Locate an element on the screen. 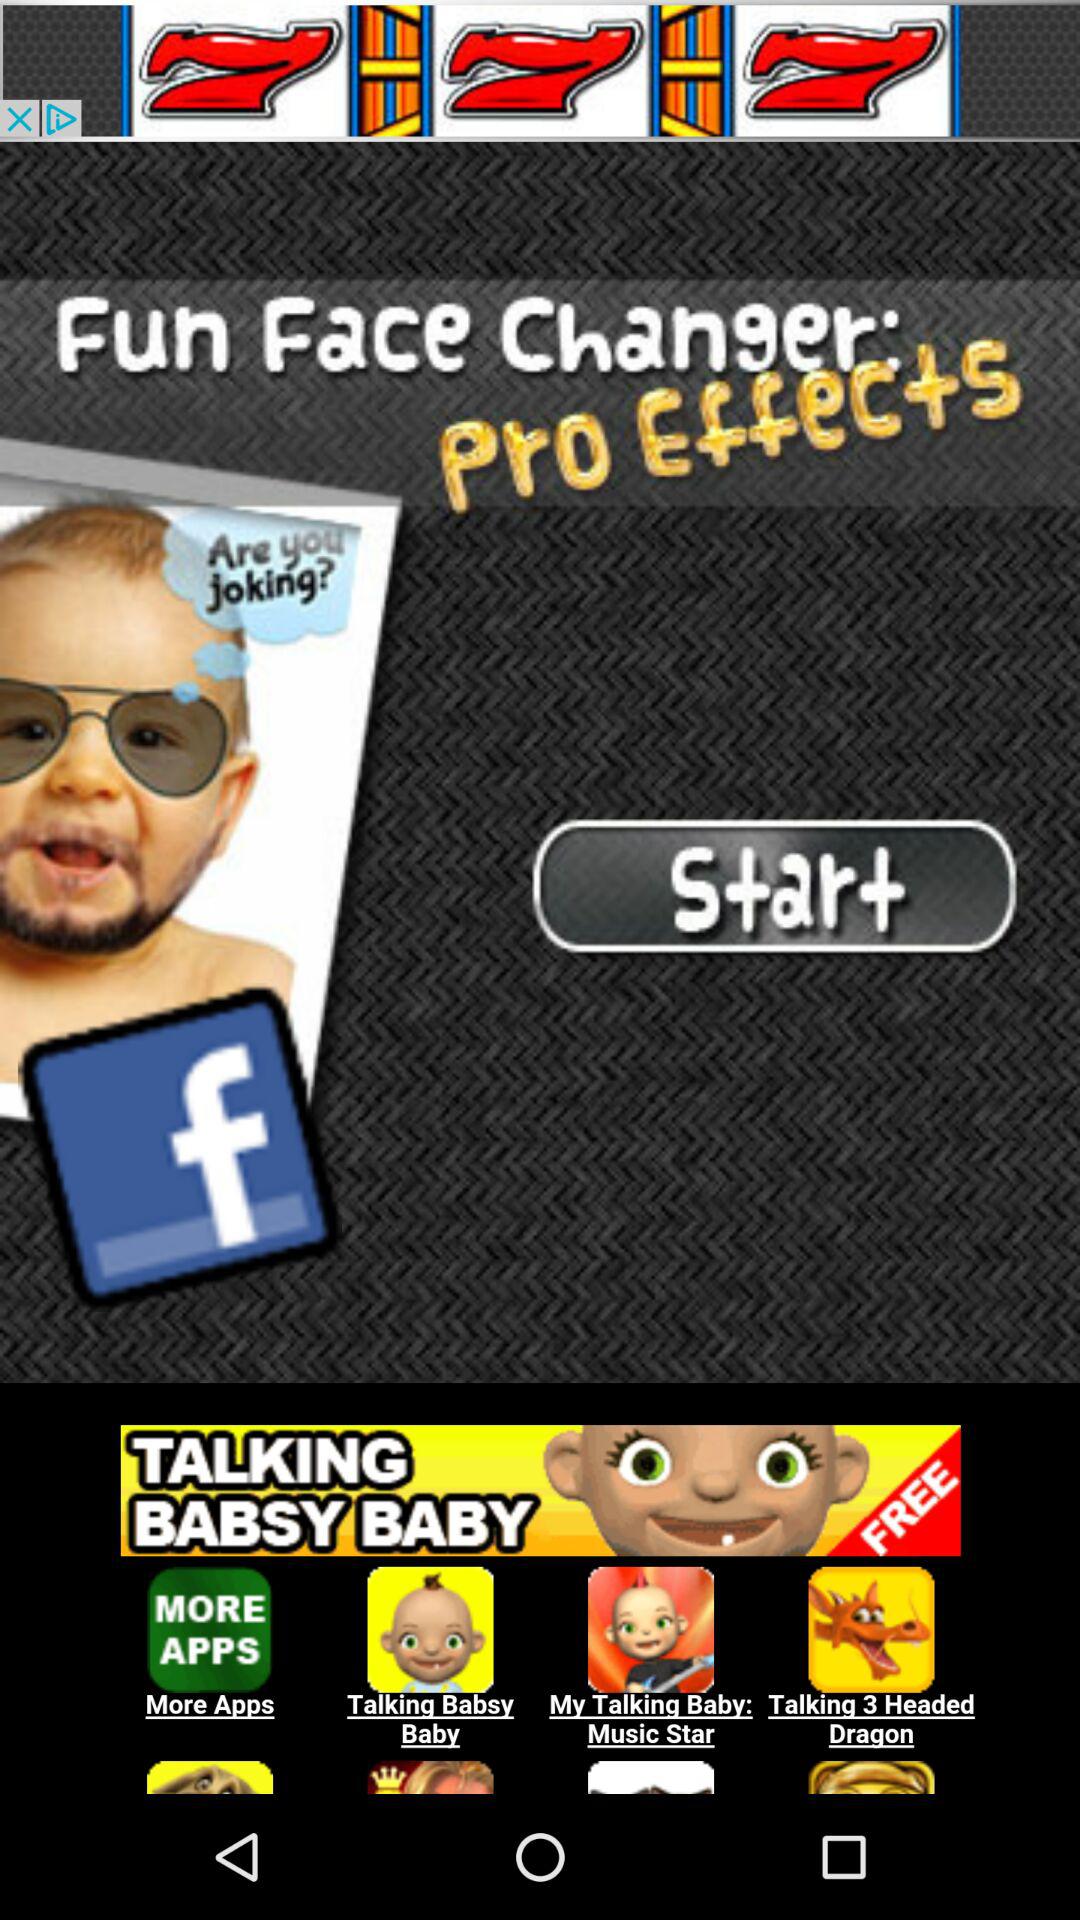 This screenshot has height=1920, width=1080. visit facebook is located at coordinates (180, 1147).